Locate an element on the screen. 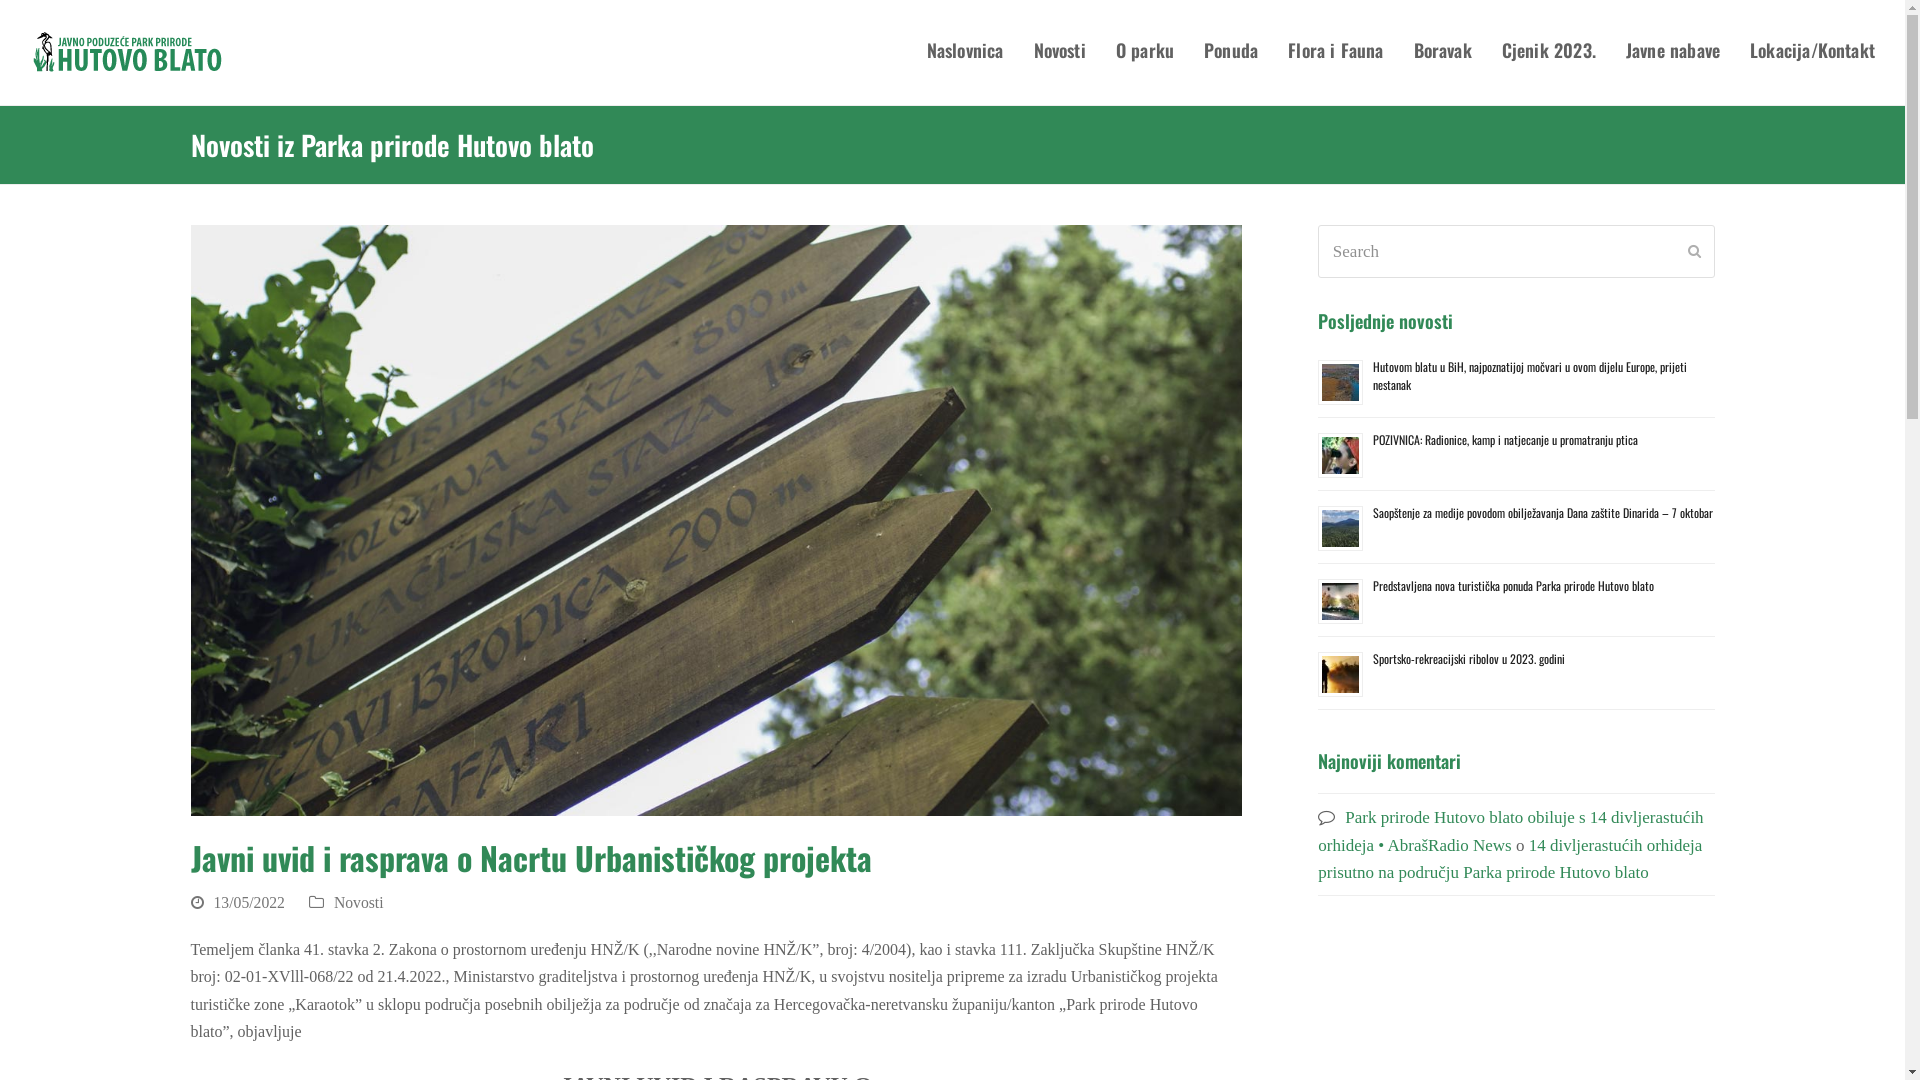 Image resolution: width=1920 pixels, height=1080 pixels. Lokacija/Kontakt is located at coordinates (1812, 52).